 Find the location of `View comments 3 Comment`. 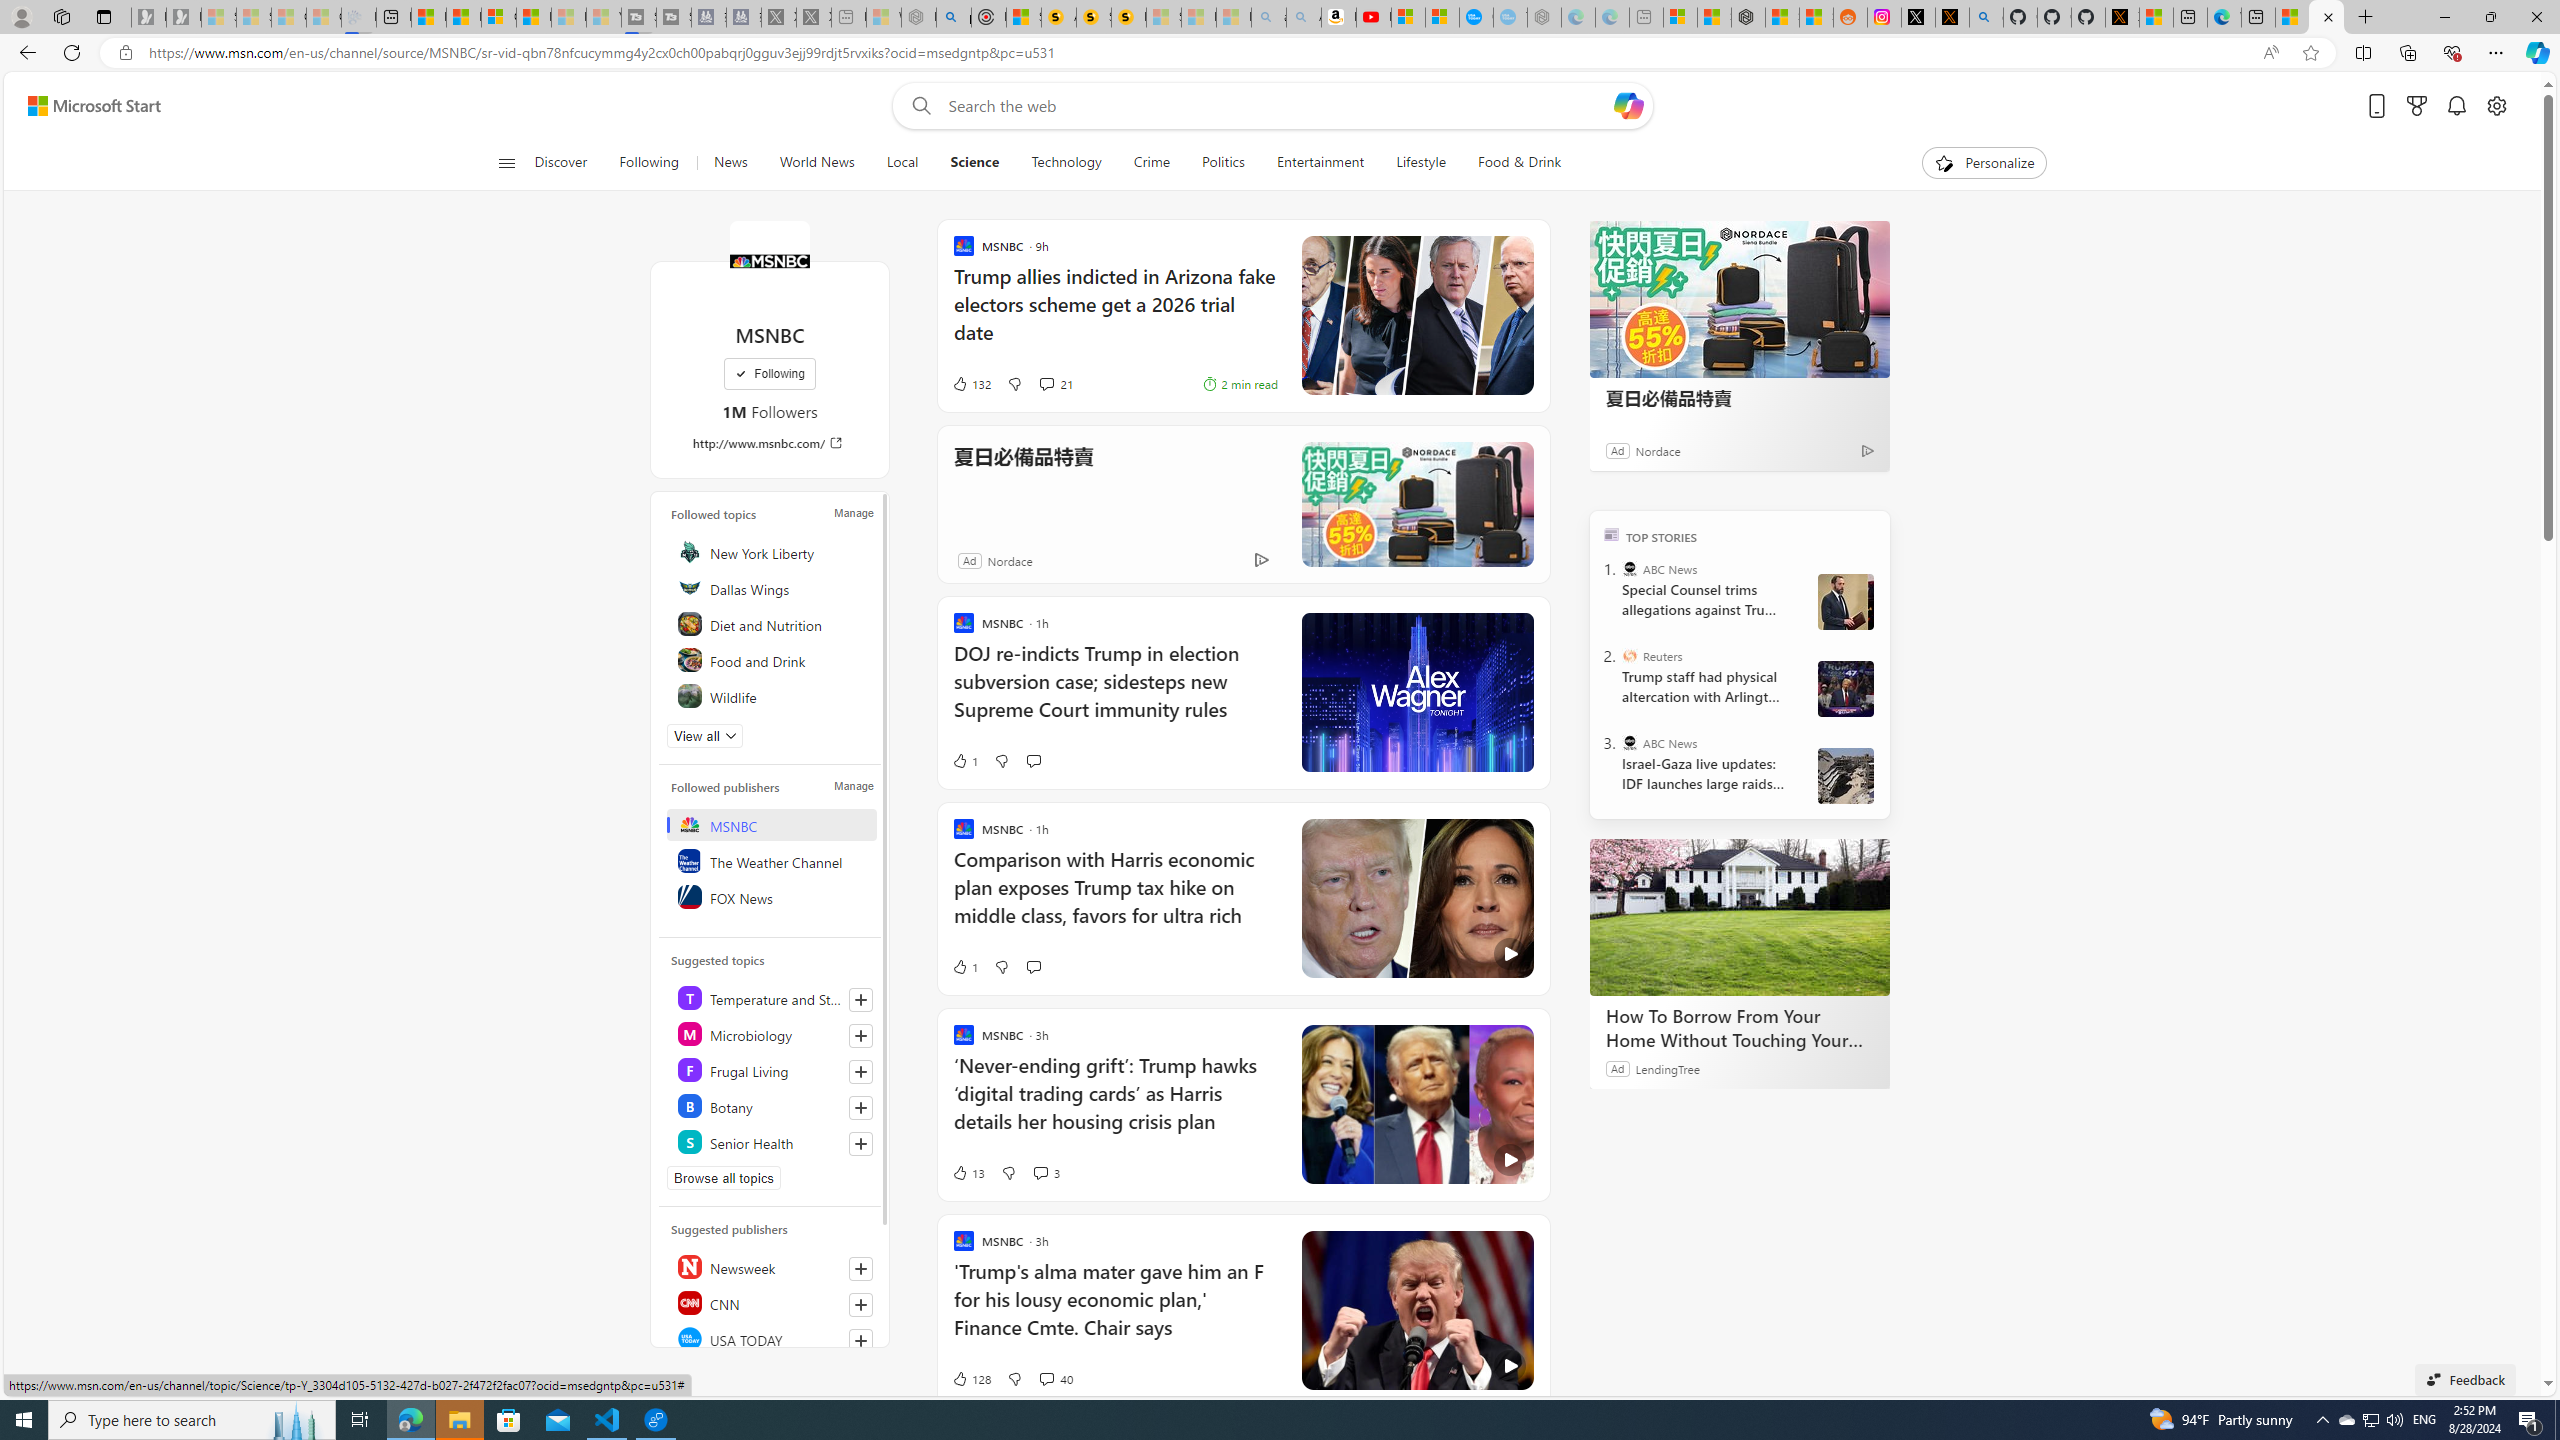

View comments 3 Comment is located at coordinates (1040, 1172).